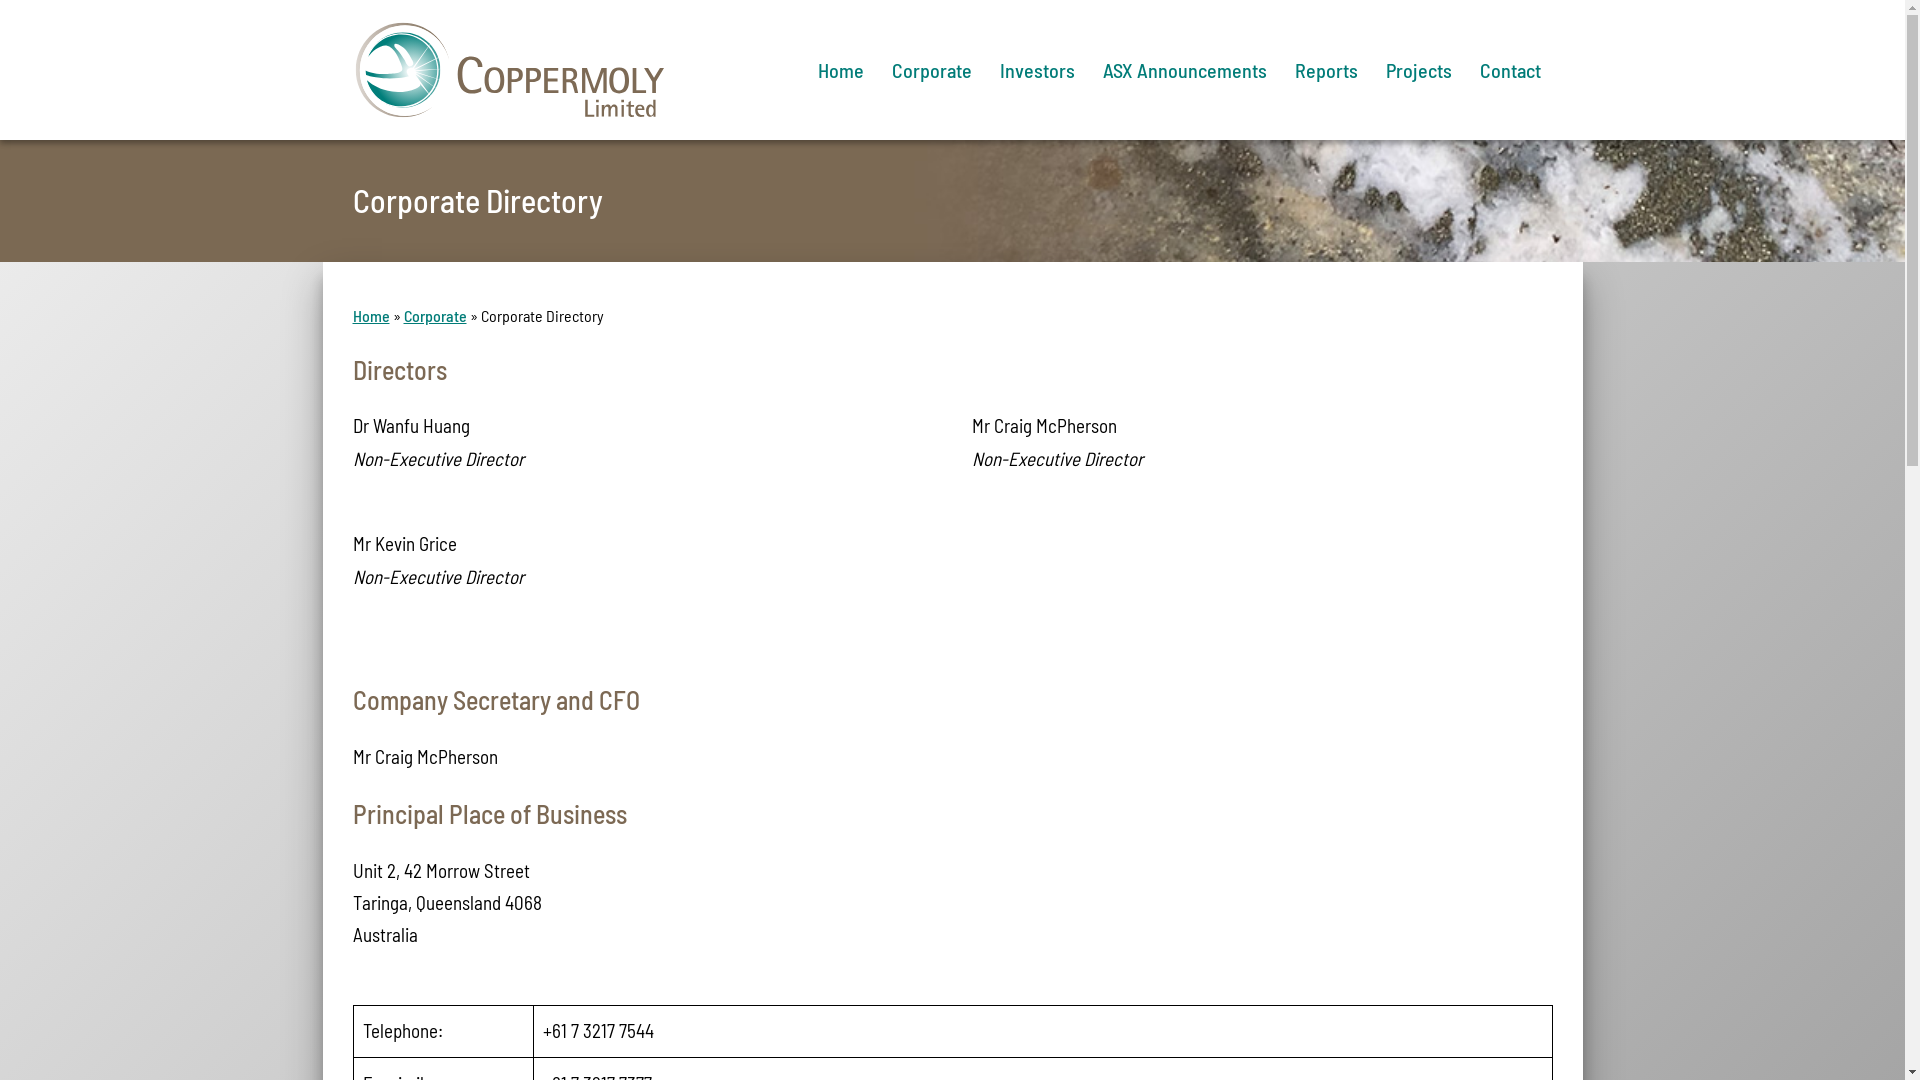 The height and width of the screenshot is (1080, 1920). Describe the element at coordinates (1326, 70) in the screenshot. I see `Reports` at that location.